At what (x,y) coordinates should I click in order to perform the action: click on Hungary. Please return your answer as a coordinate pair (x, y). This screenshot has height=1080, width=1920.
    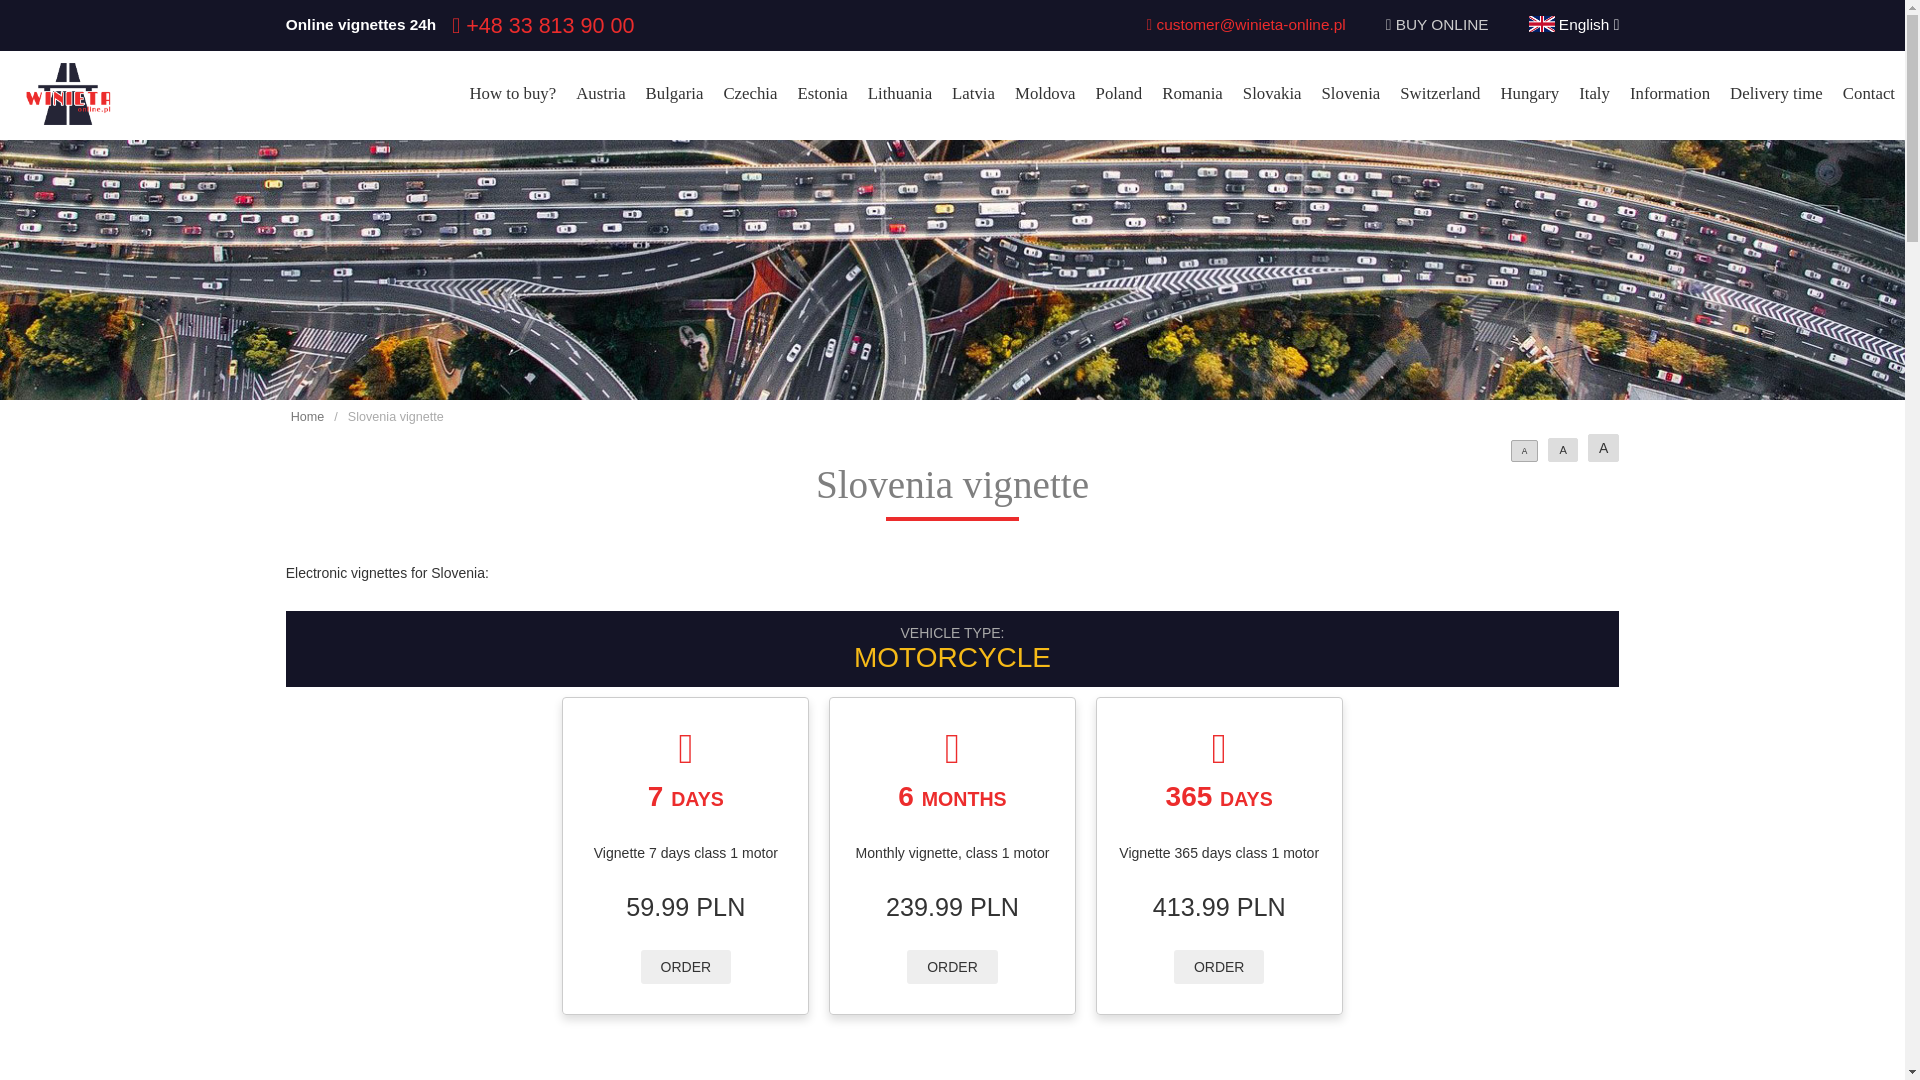
    Looking at the image, I should click on (1528, 94).